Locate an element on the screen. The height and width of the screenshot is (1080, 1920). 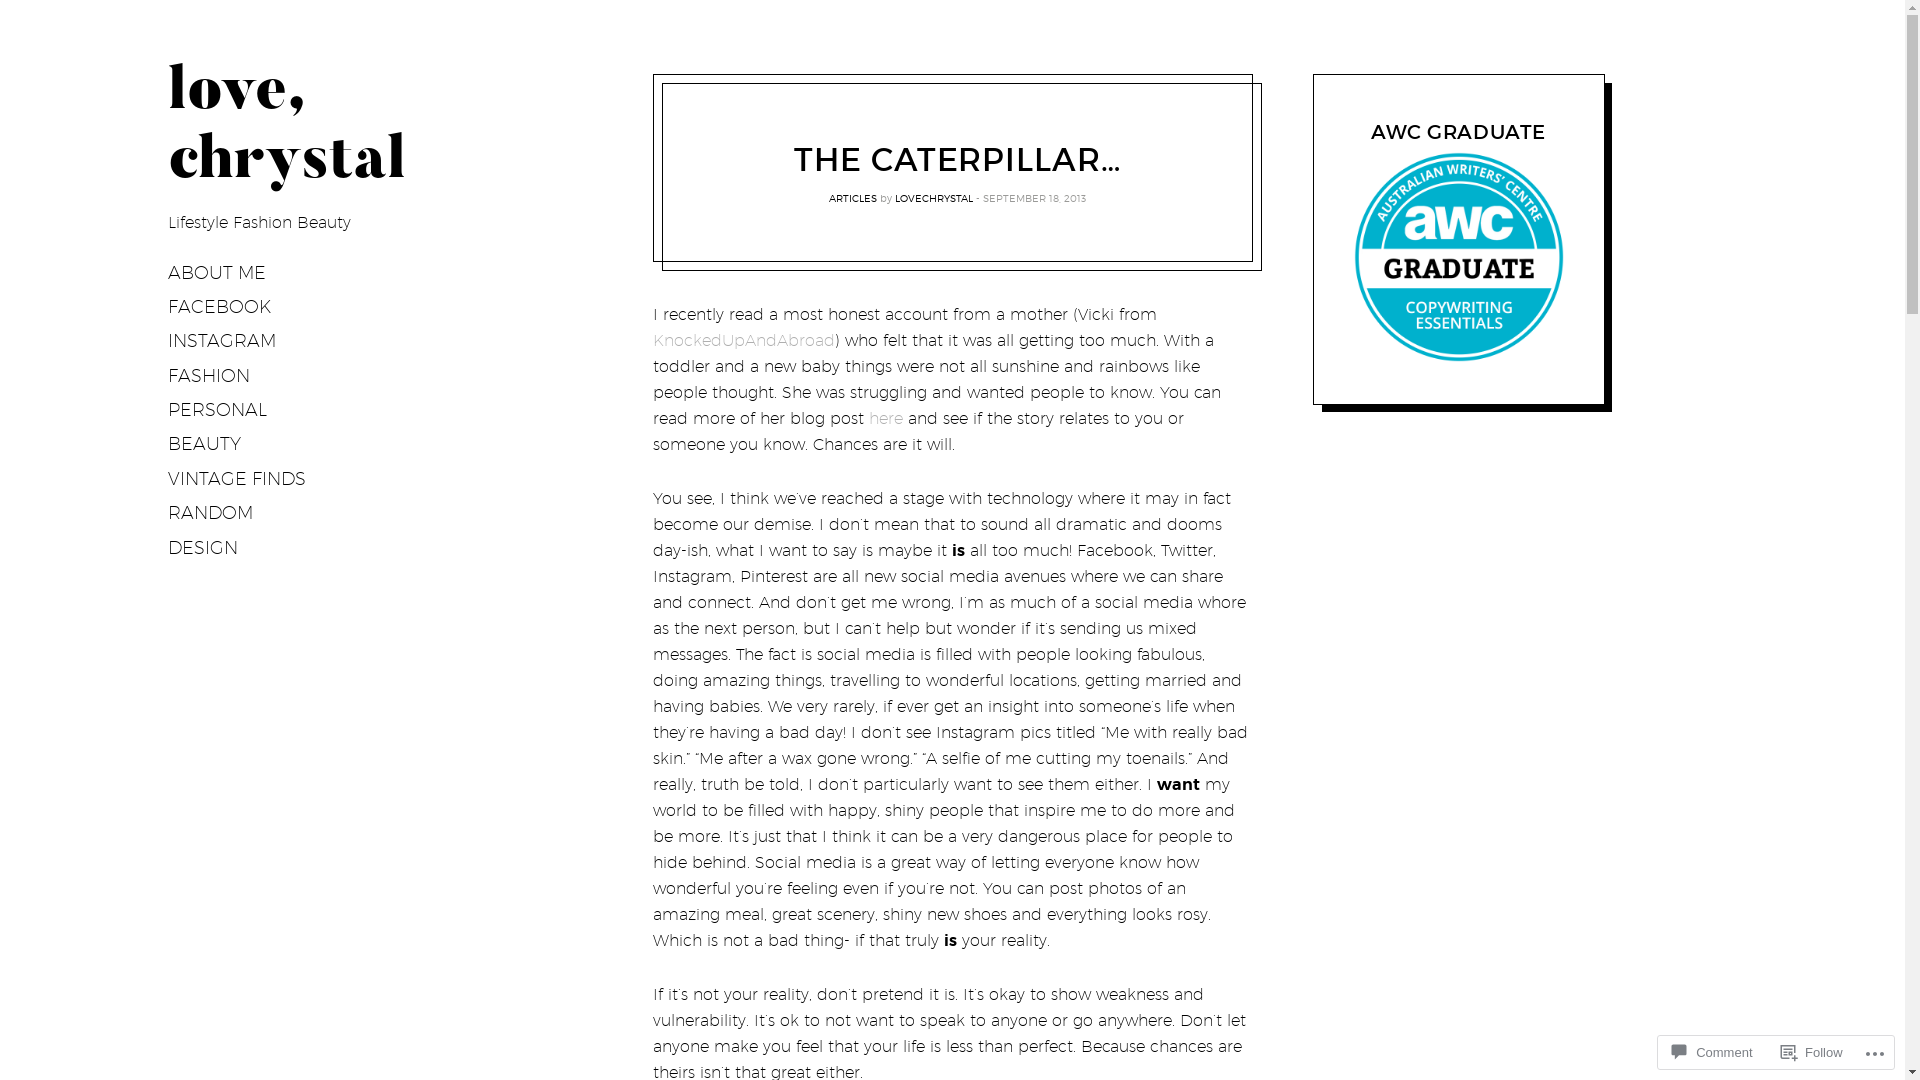
love, chrystal is located at coordinates (288, 129).